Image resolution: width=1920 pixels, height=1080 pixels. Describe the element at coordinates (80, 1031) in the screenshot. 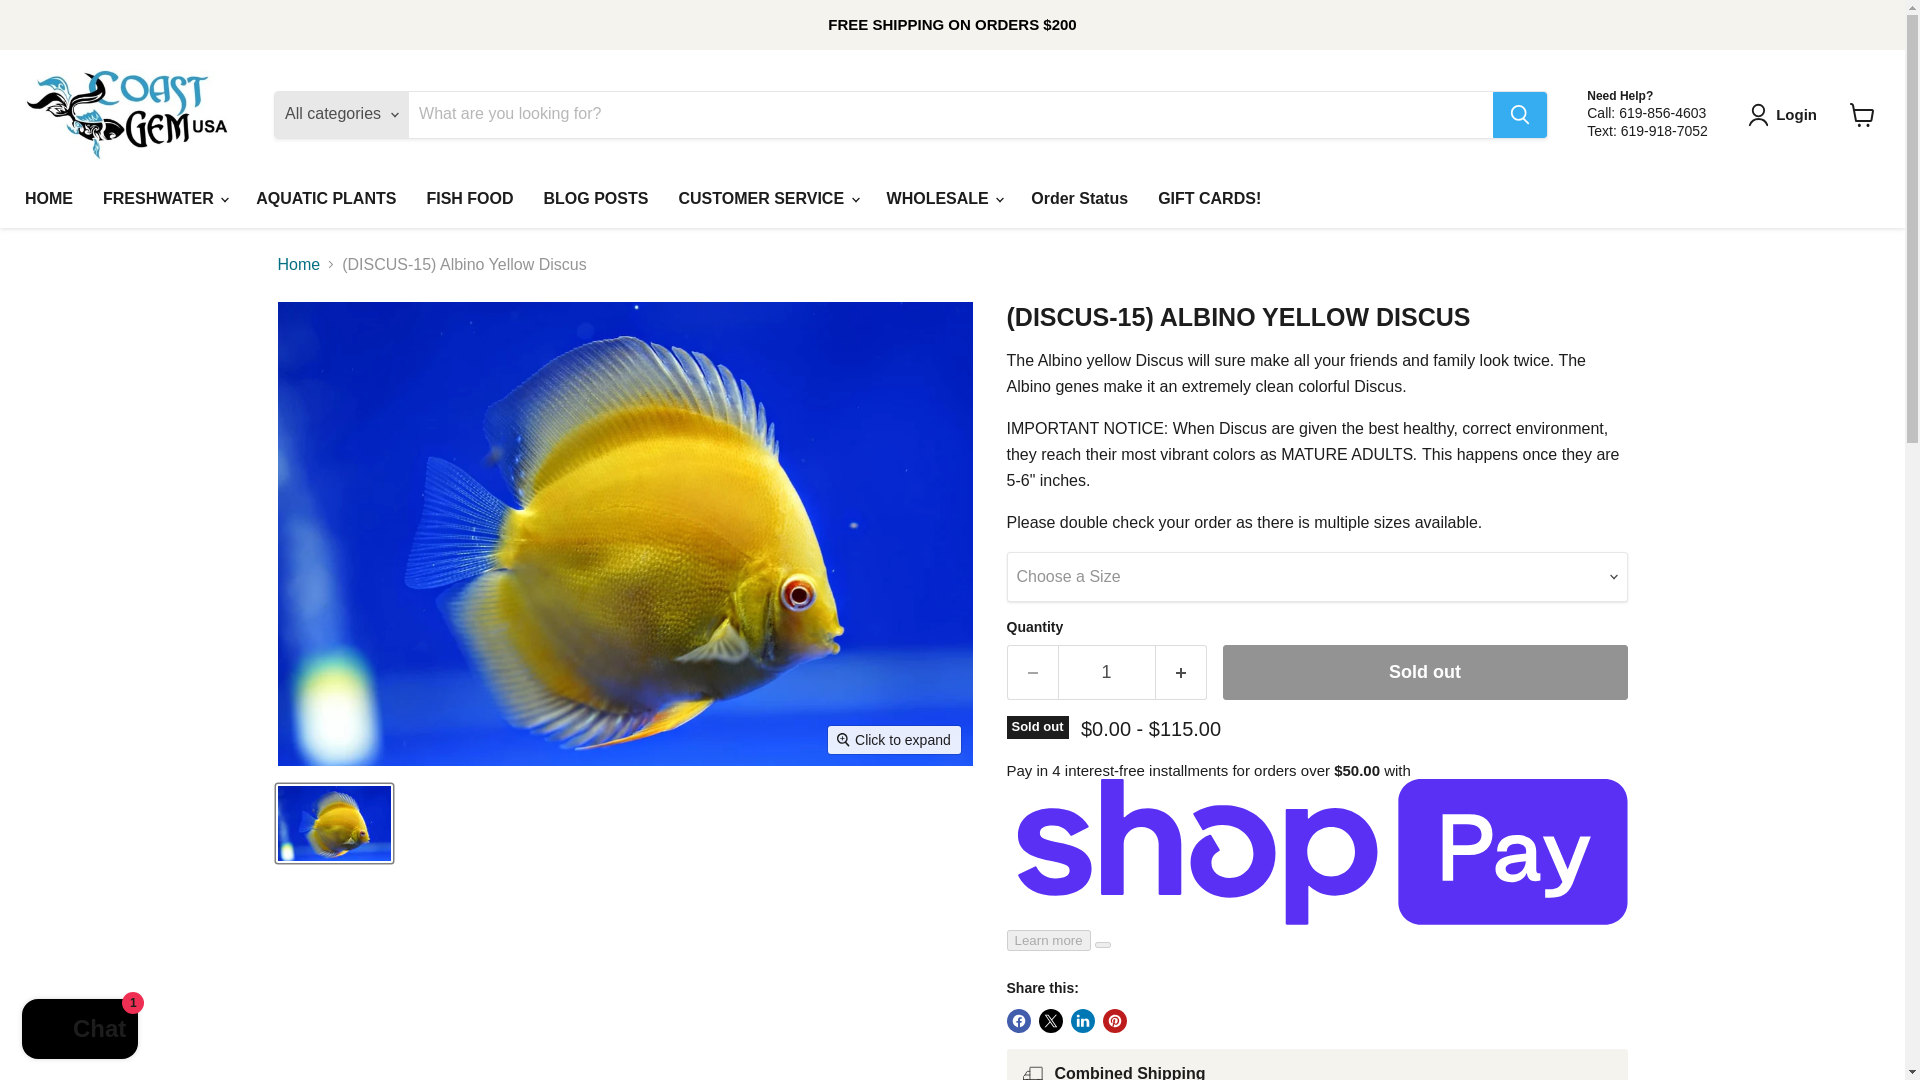

I see `Shopify online store chat` at that location.